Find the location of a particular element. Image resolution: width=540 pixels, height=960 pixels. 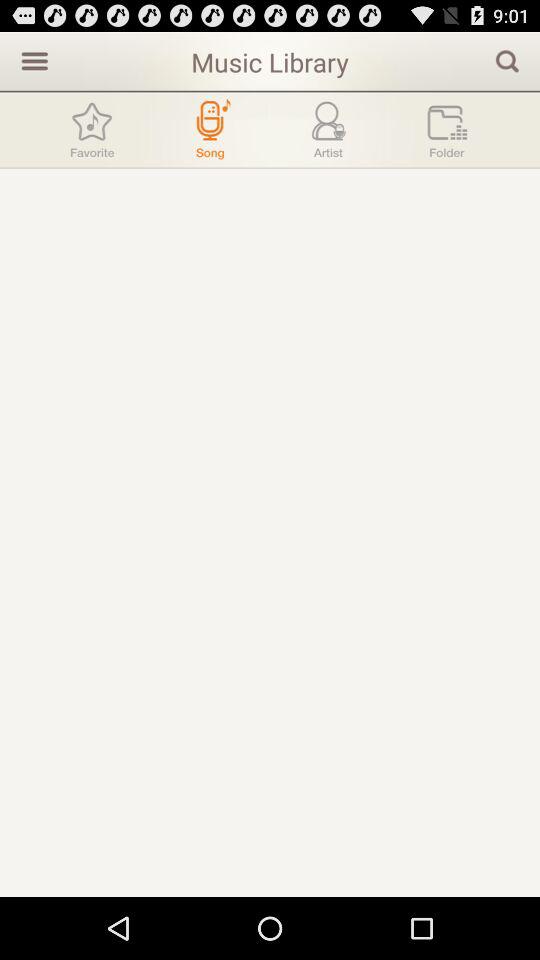

select a folder is located at coordinates (447, 130).